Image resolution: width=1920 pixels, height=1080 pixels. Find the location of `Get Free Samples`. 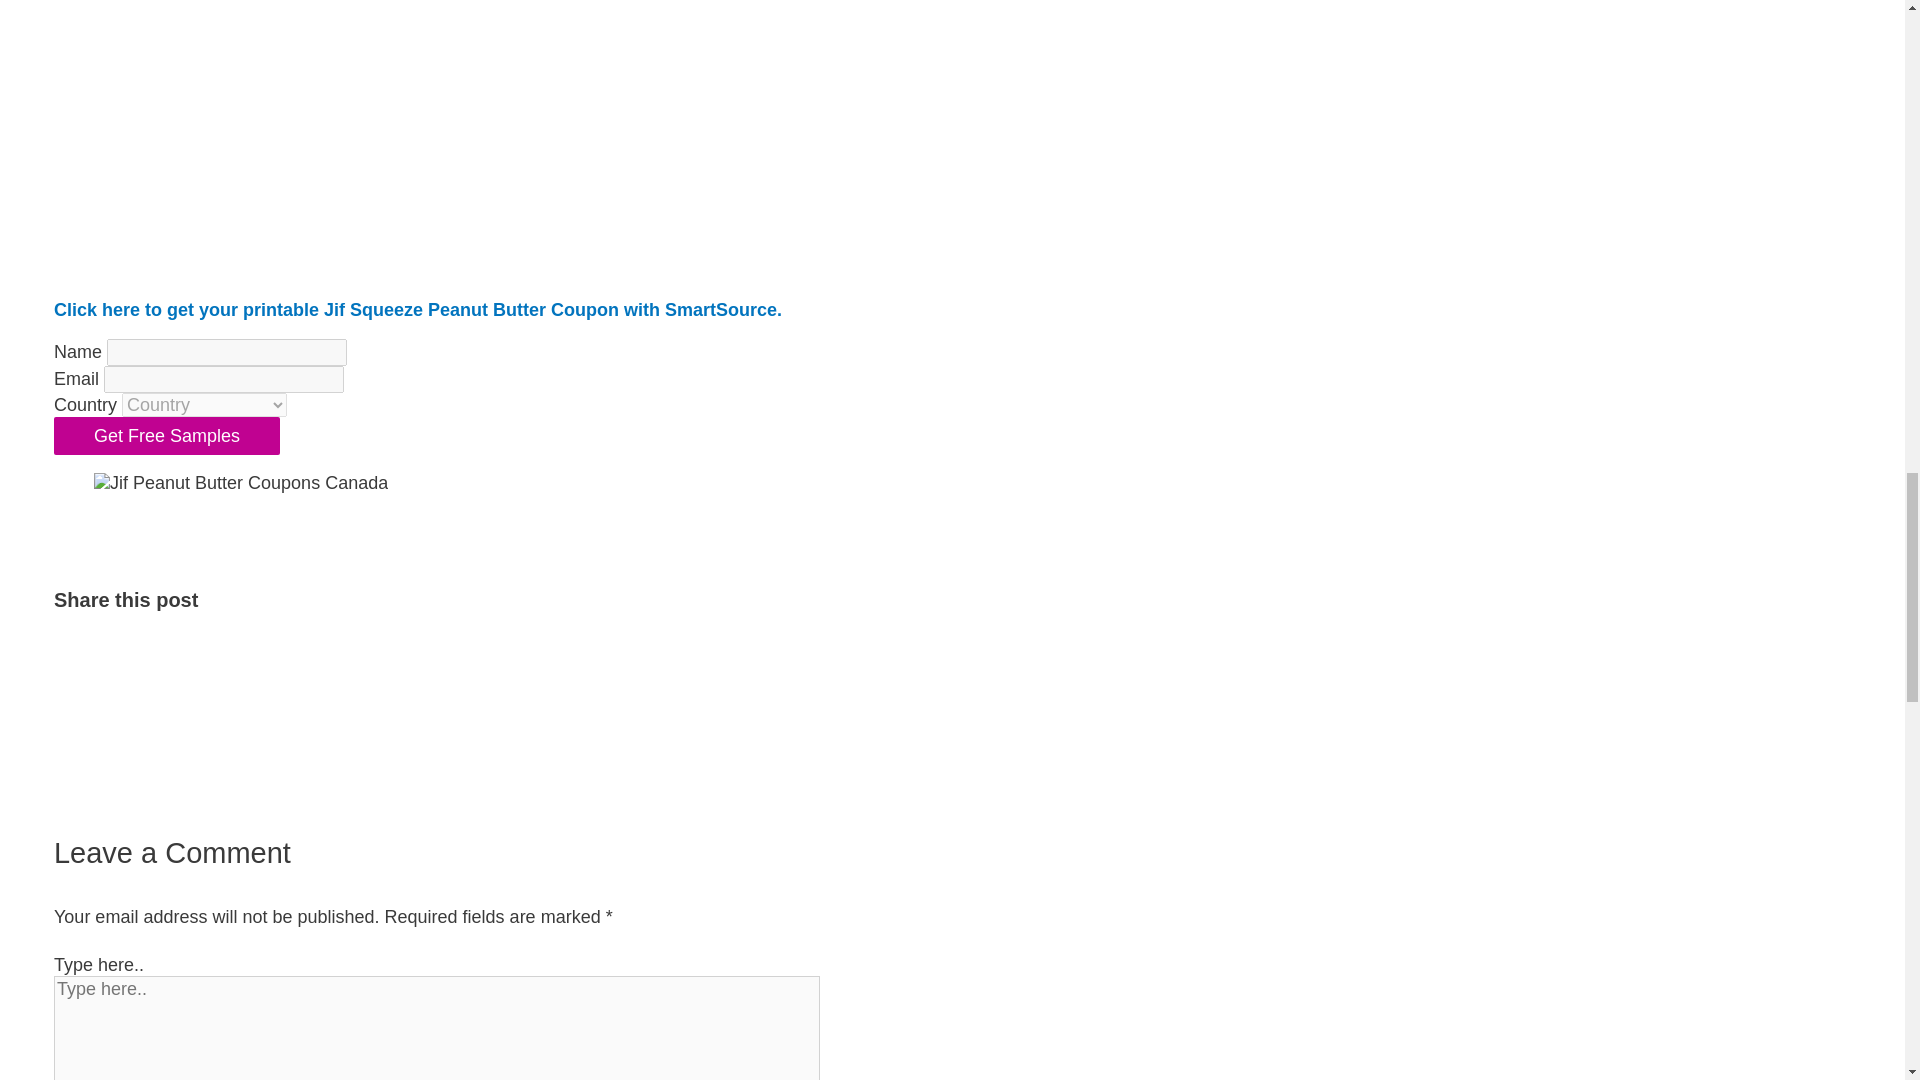

Get Free Samples is located at coordinates (166, 435).